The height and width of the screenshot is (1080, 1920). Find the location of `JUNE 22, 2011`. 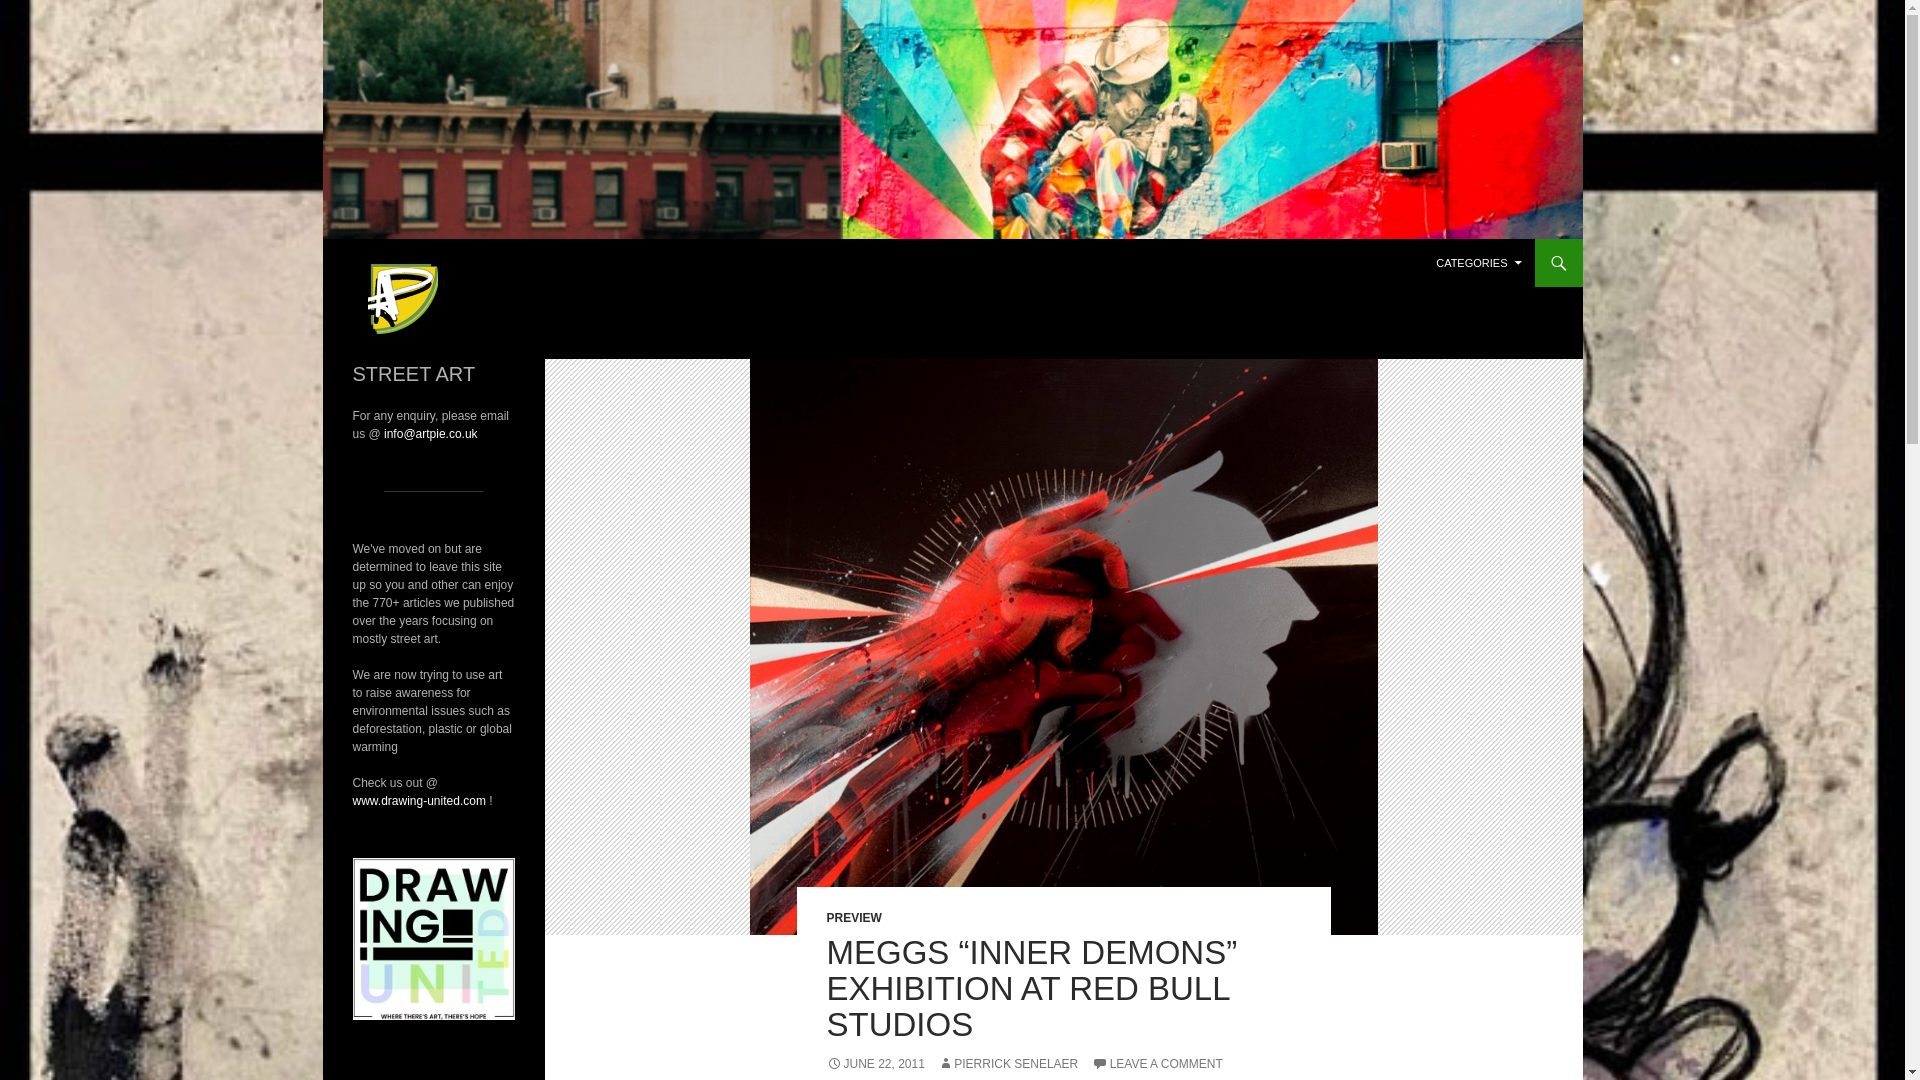

JUNE 22, 2011 is located at coordinates (874, 1064).